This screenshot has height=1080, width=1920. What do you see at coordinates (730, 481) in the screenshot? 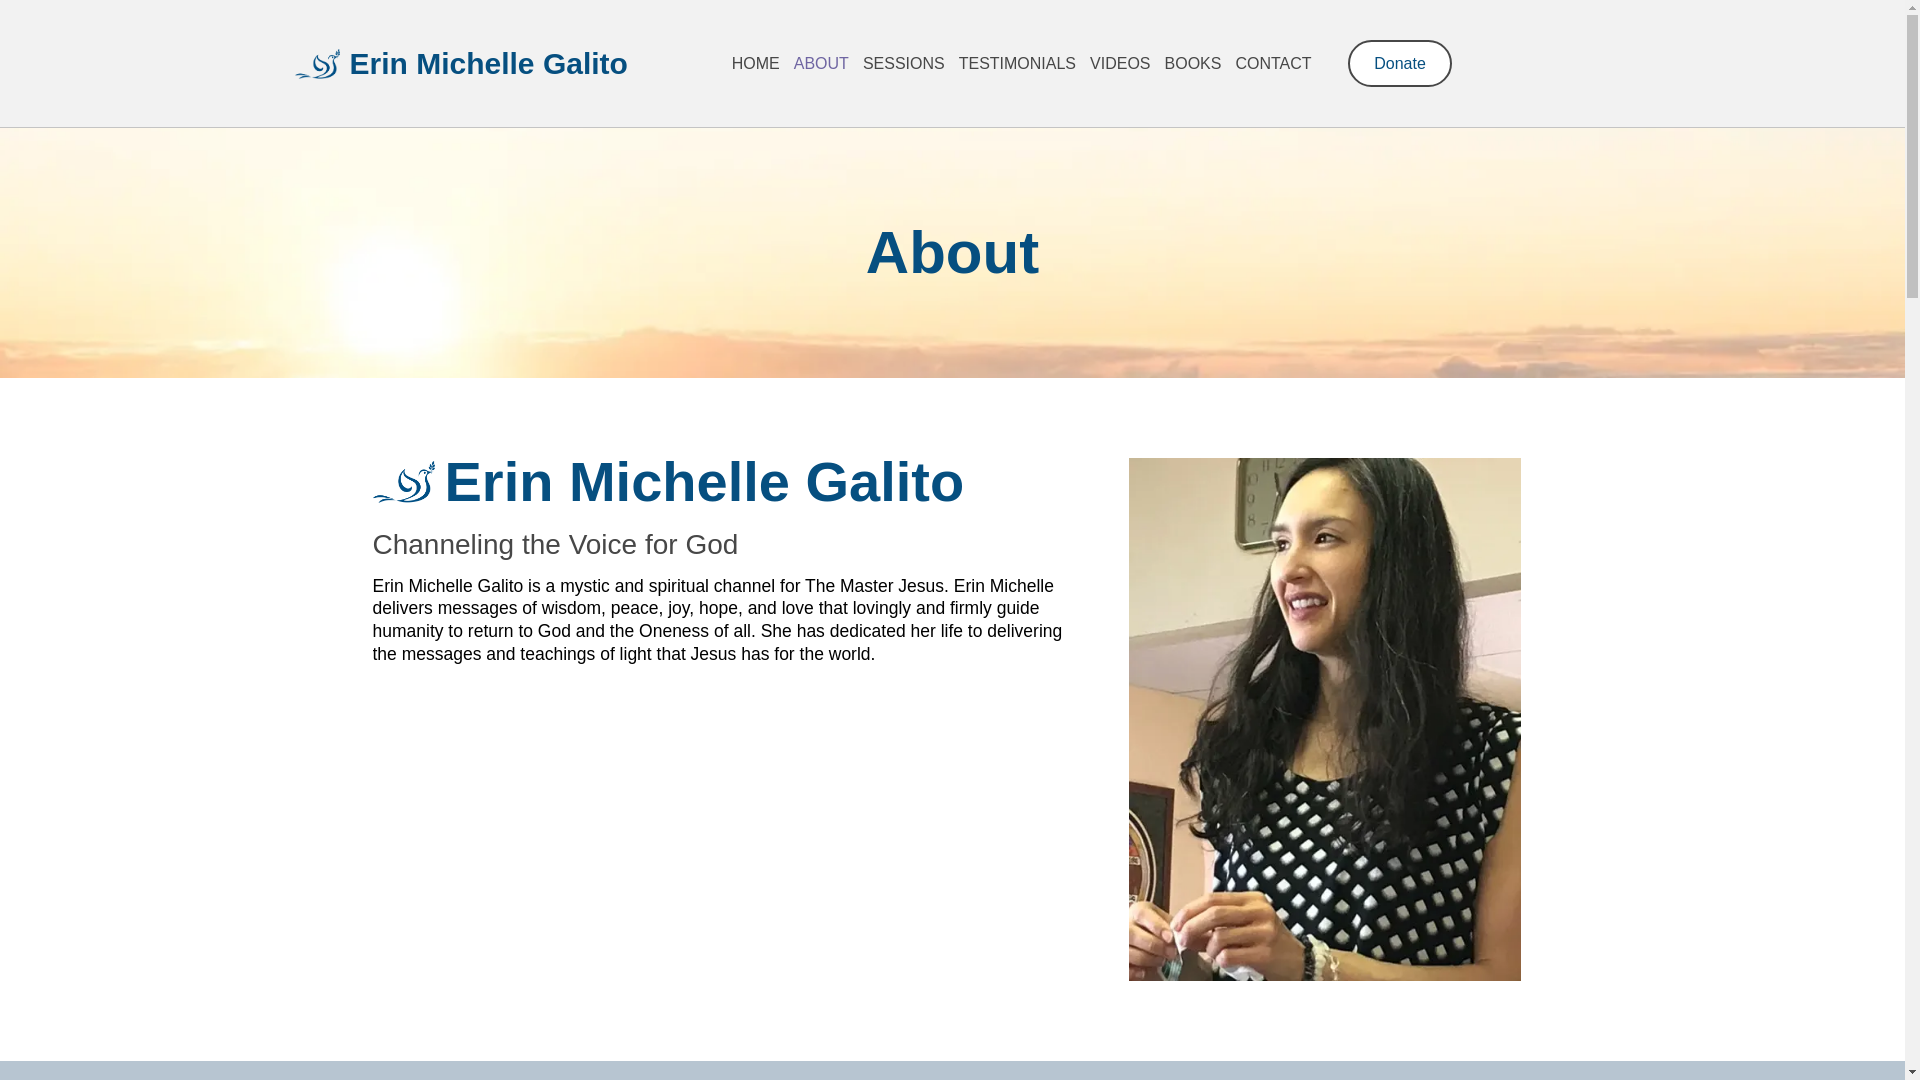
I see `Erin Michelle Galito` at bounding box center [730, 481].